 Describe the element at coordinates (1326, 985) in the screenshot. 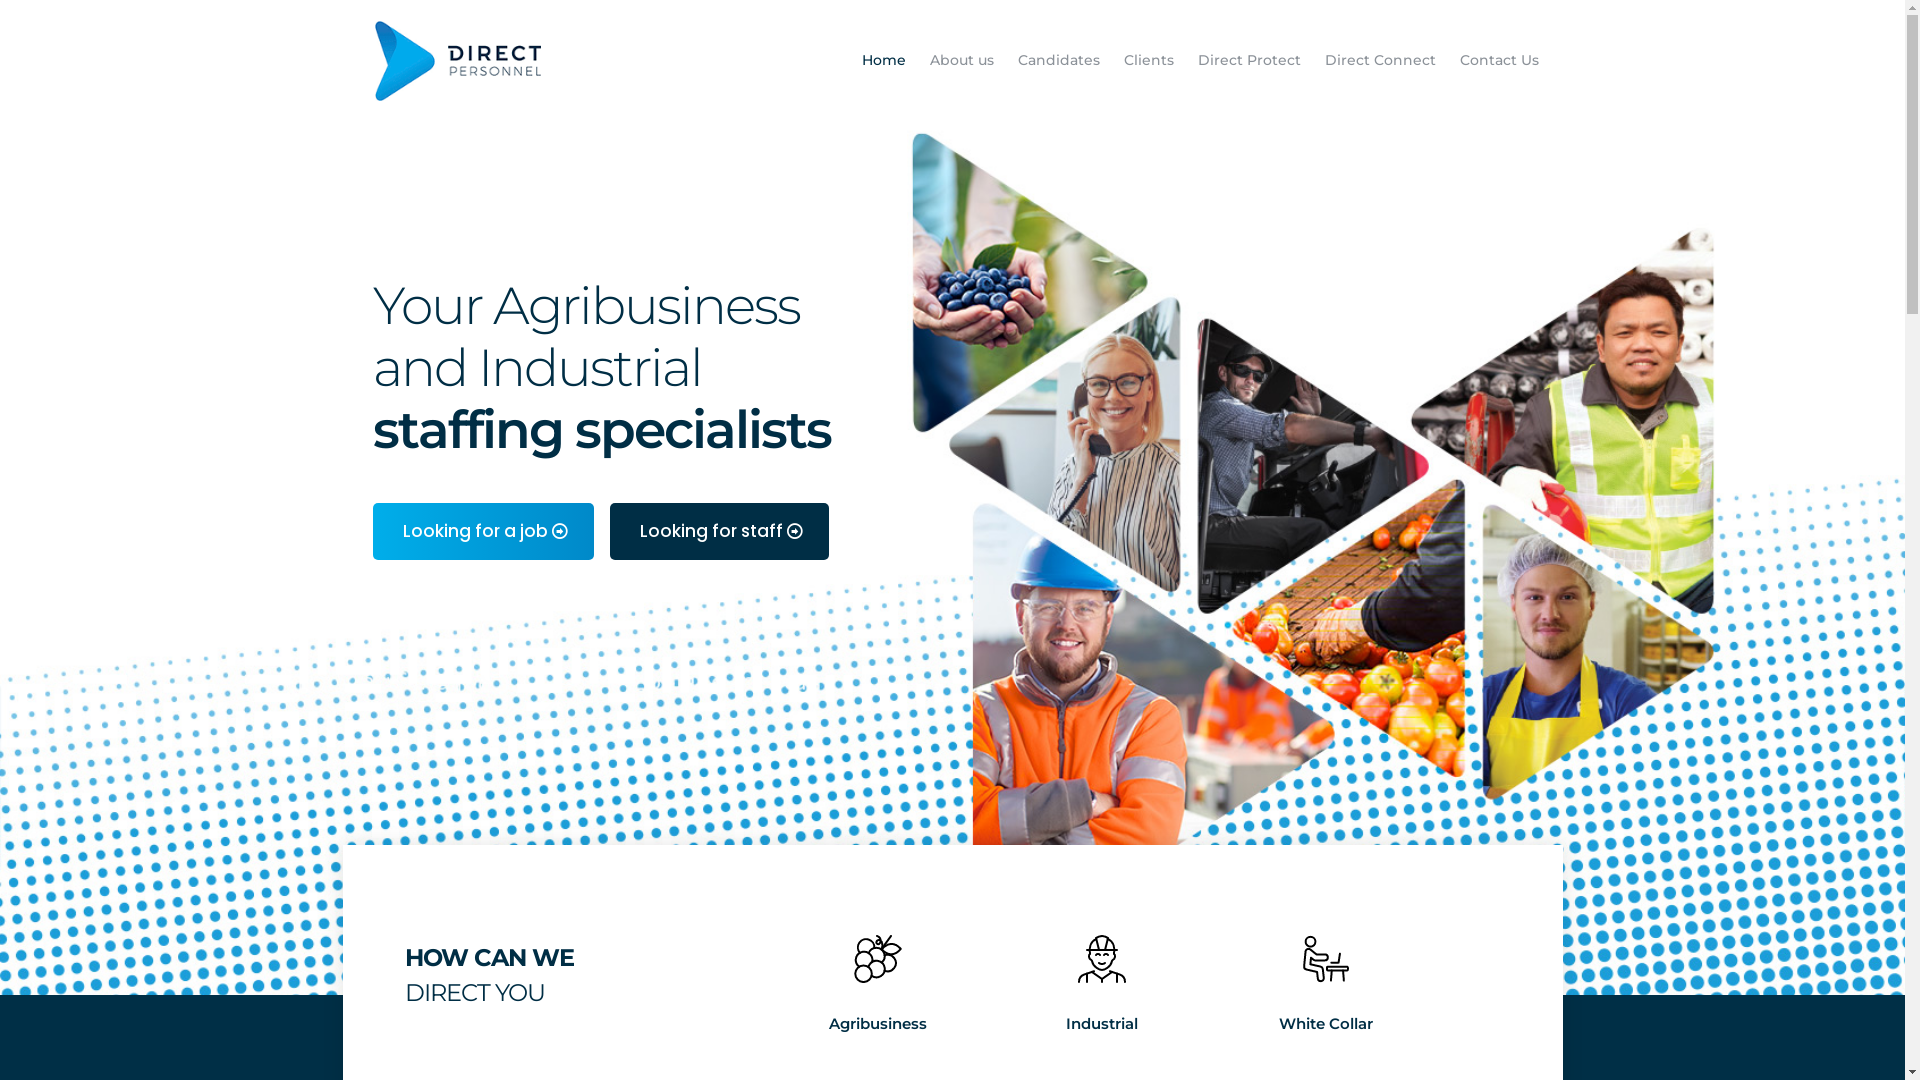

I see `White Collar` at that location.